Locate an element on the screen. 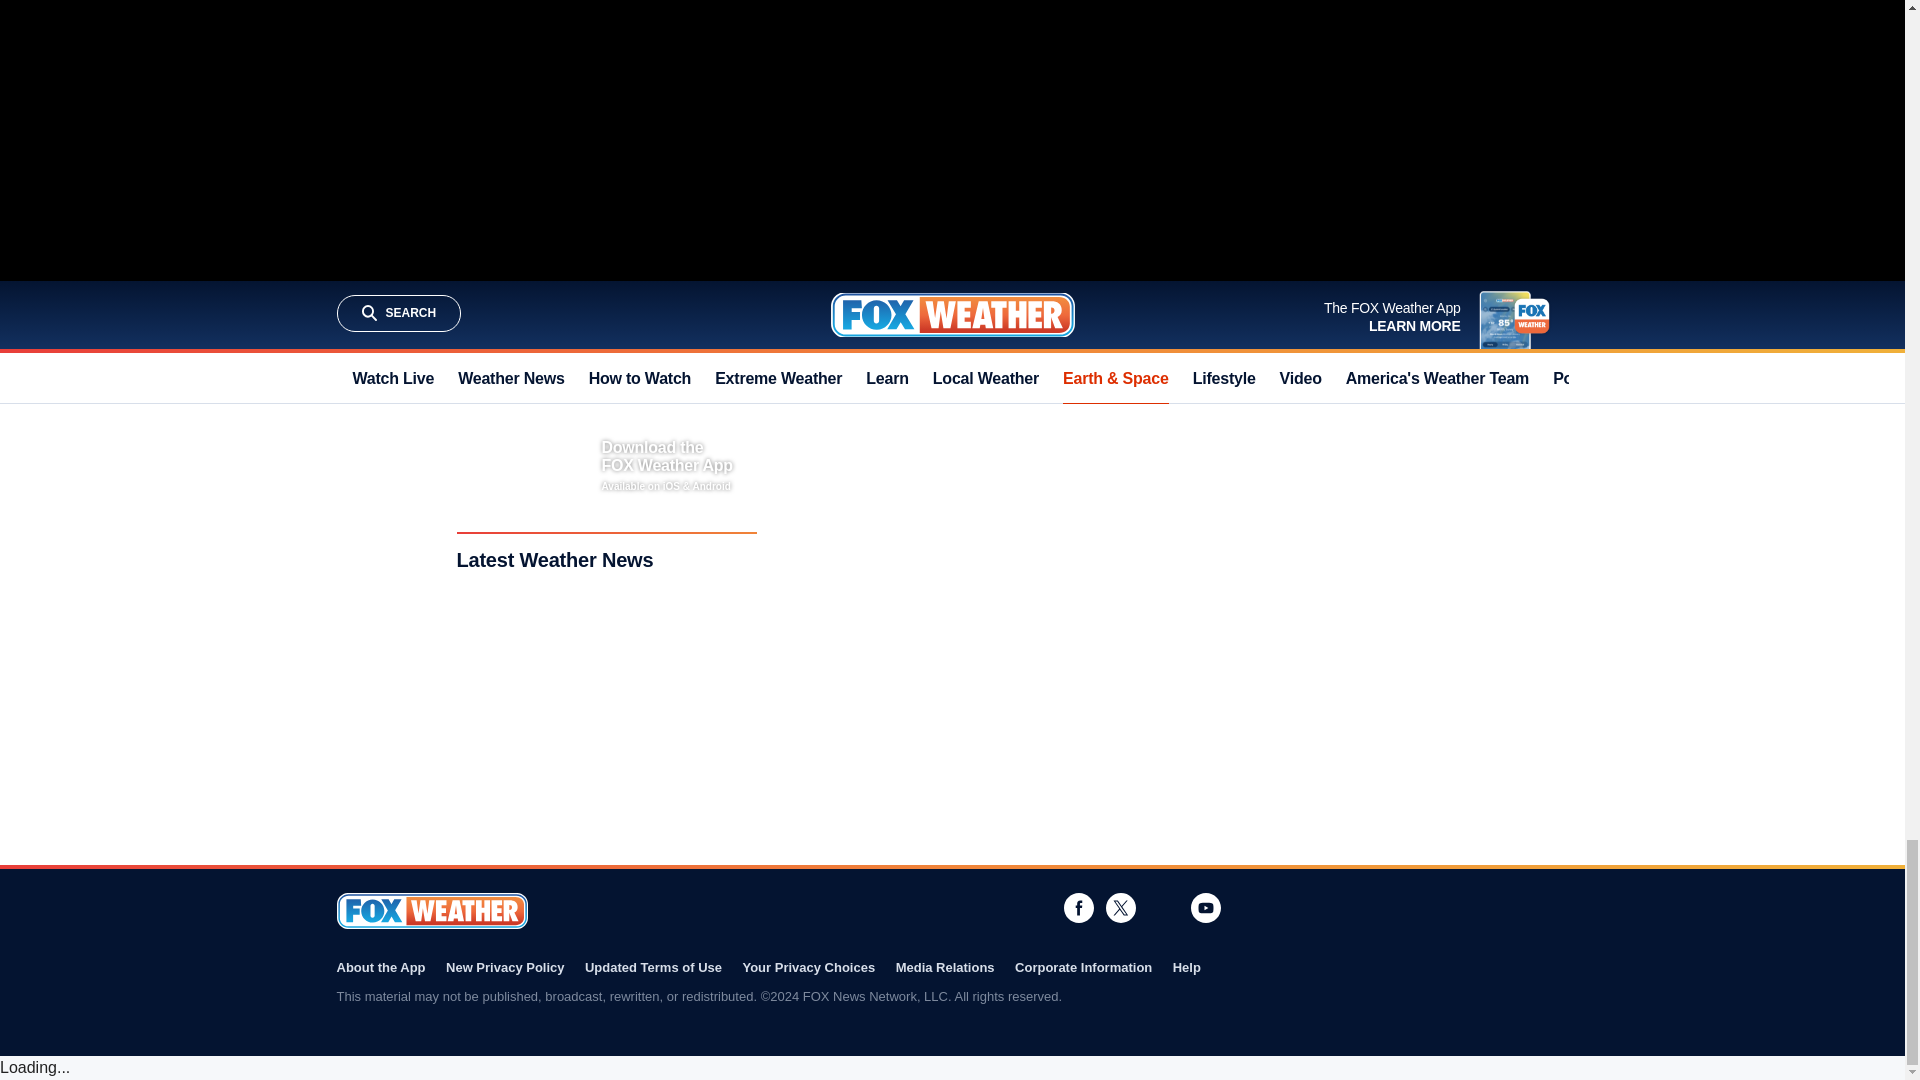 This screenshot has width=1920, height=1080. NATURE is located at coordinates (982, 269).